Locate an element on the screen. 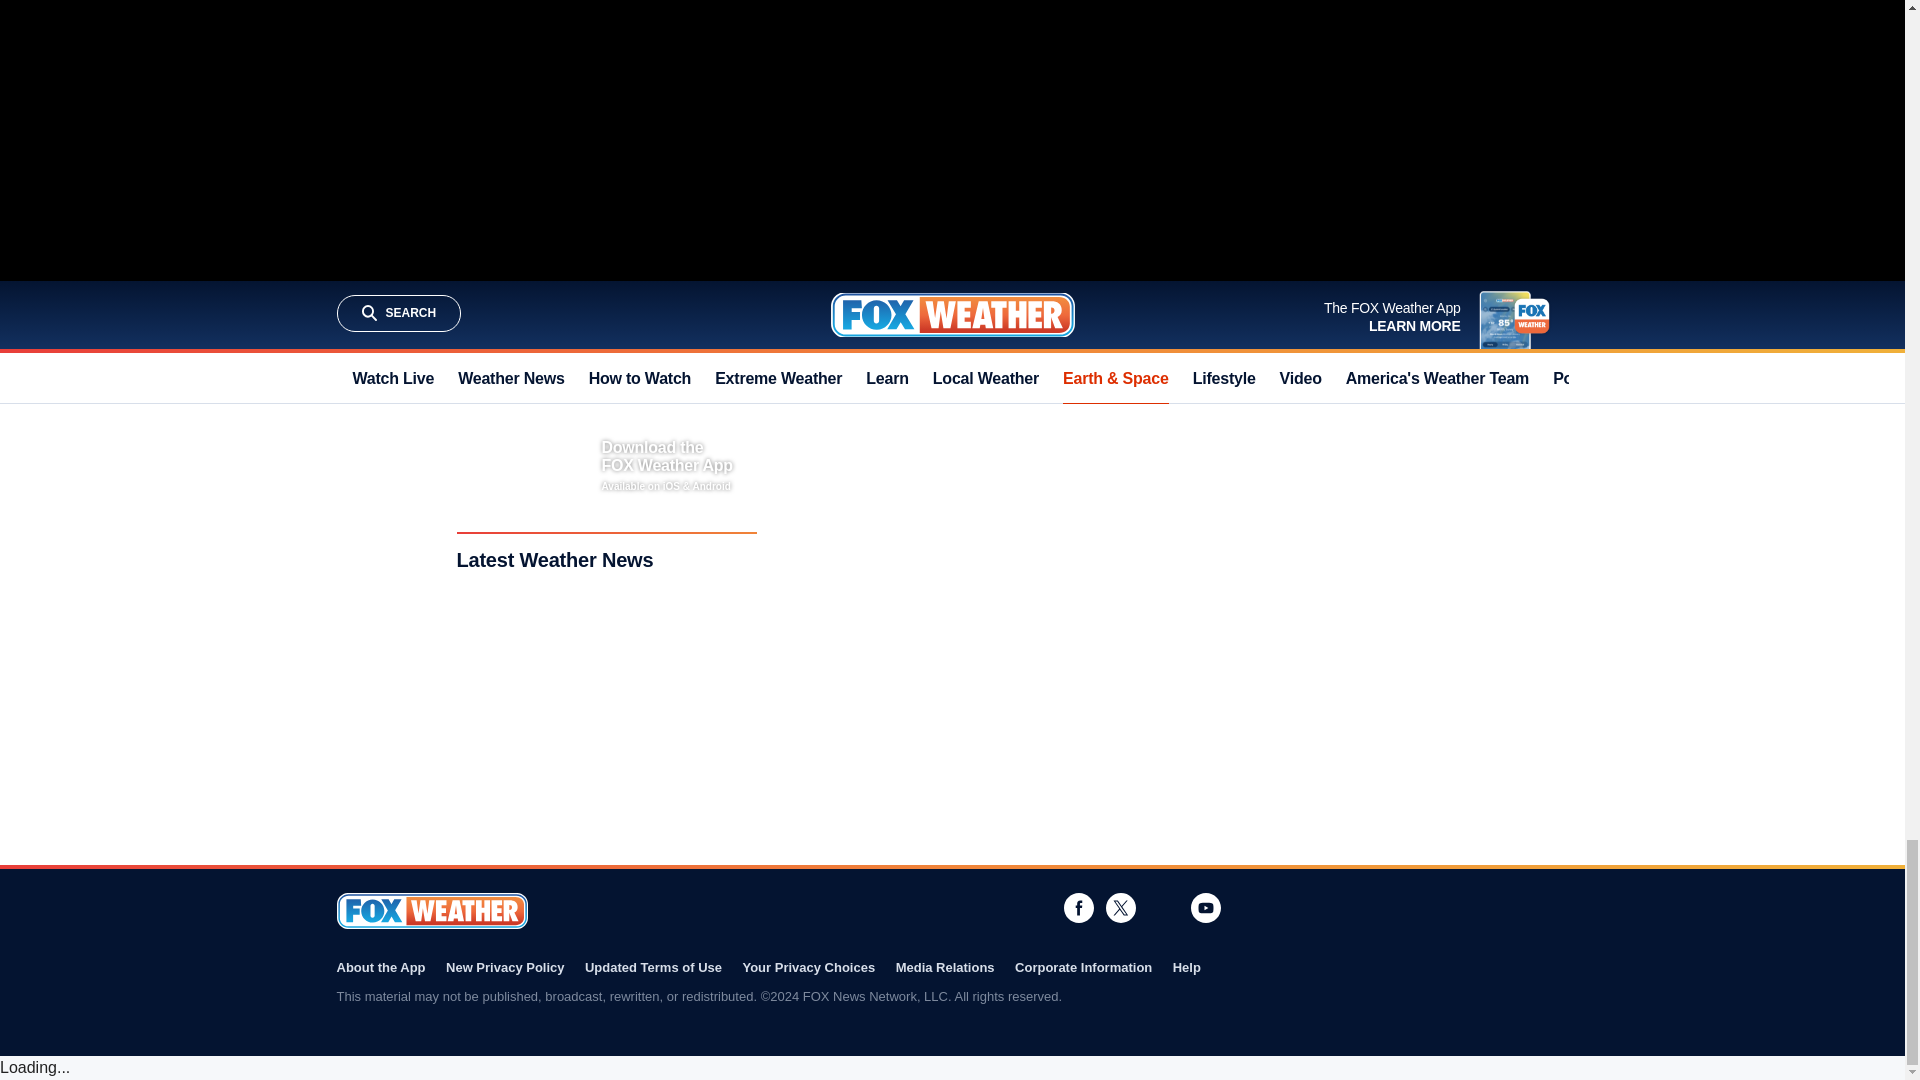 This screenshot has width=1920, height=1080. NATURE is located at coordinates (982, 269).